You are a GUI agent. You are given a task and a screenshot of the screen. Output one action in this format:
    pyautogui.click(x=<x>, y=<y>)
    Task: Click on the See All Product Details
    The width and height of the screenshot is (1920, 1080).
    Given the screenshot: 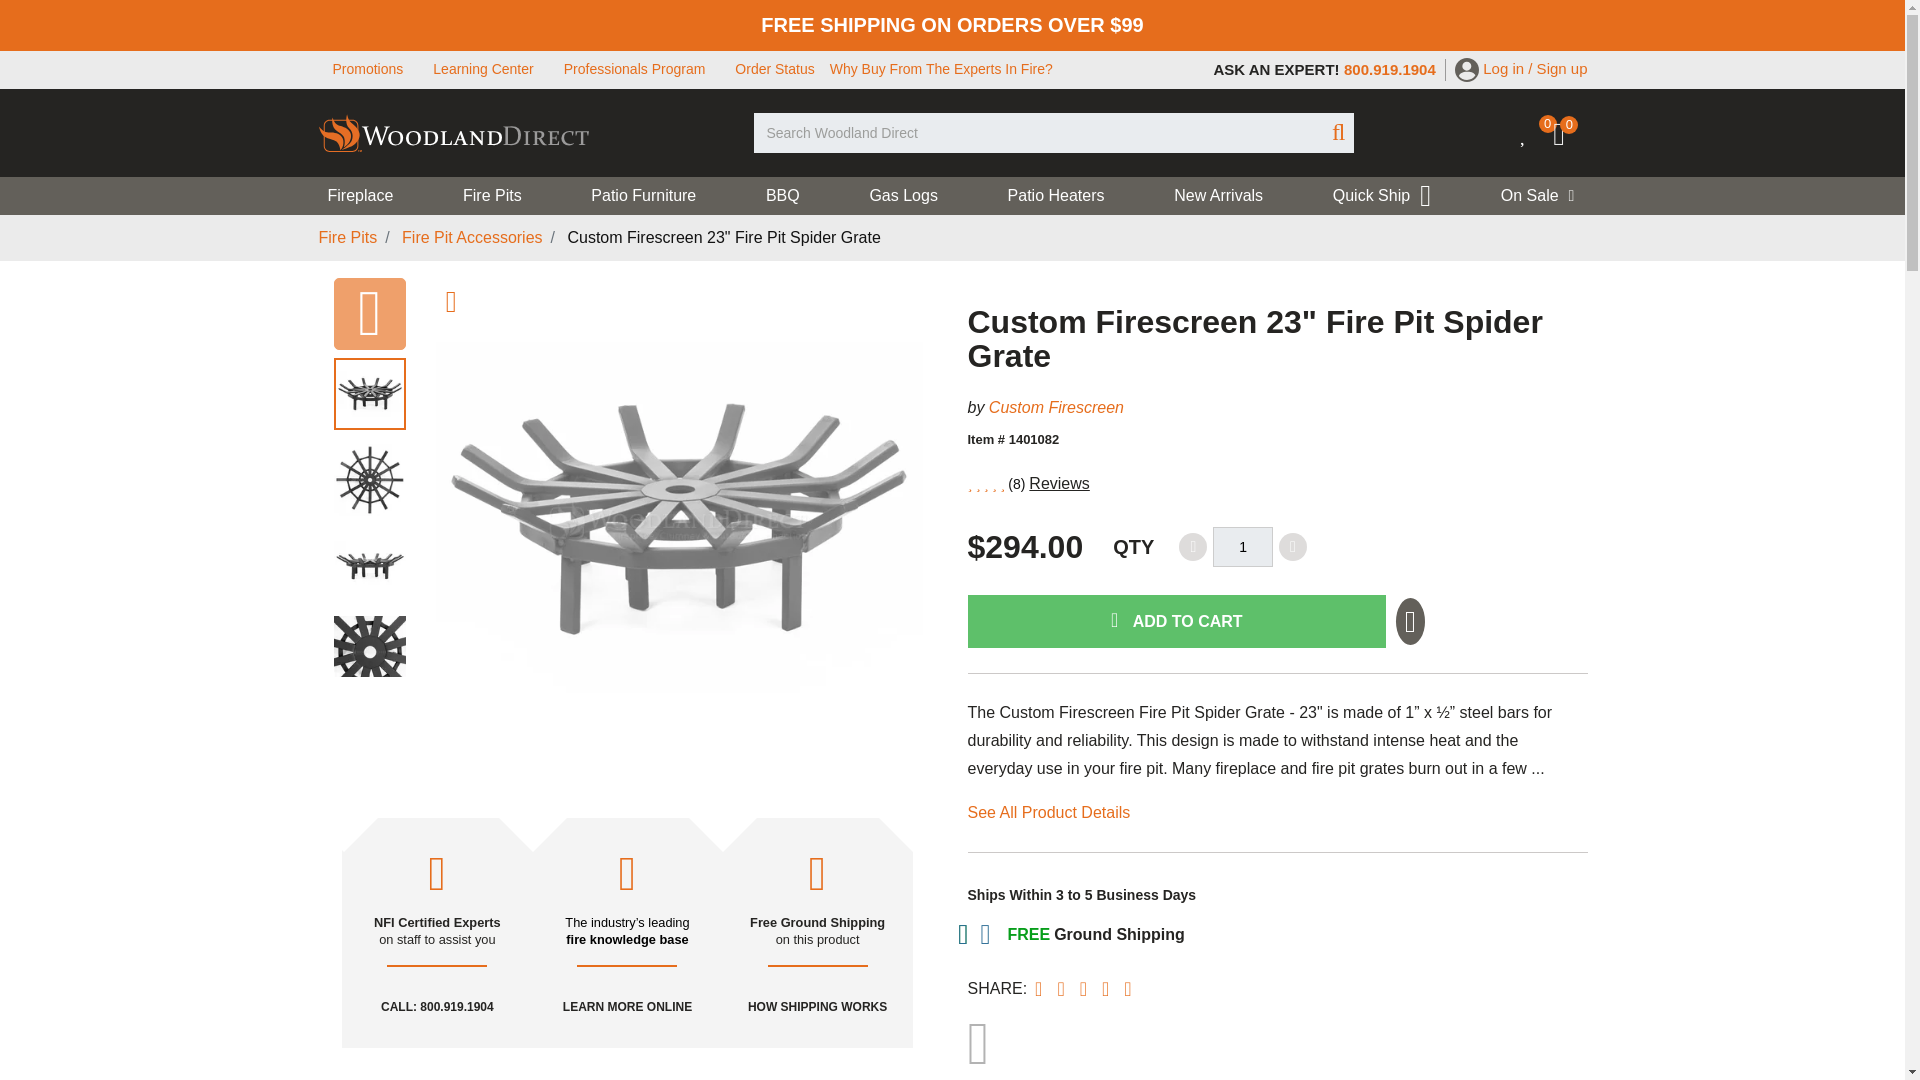 What is the action you would take?
    pyautogui.click(x=1048, y=812)
    